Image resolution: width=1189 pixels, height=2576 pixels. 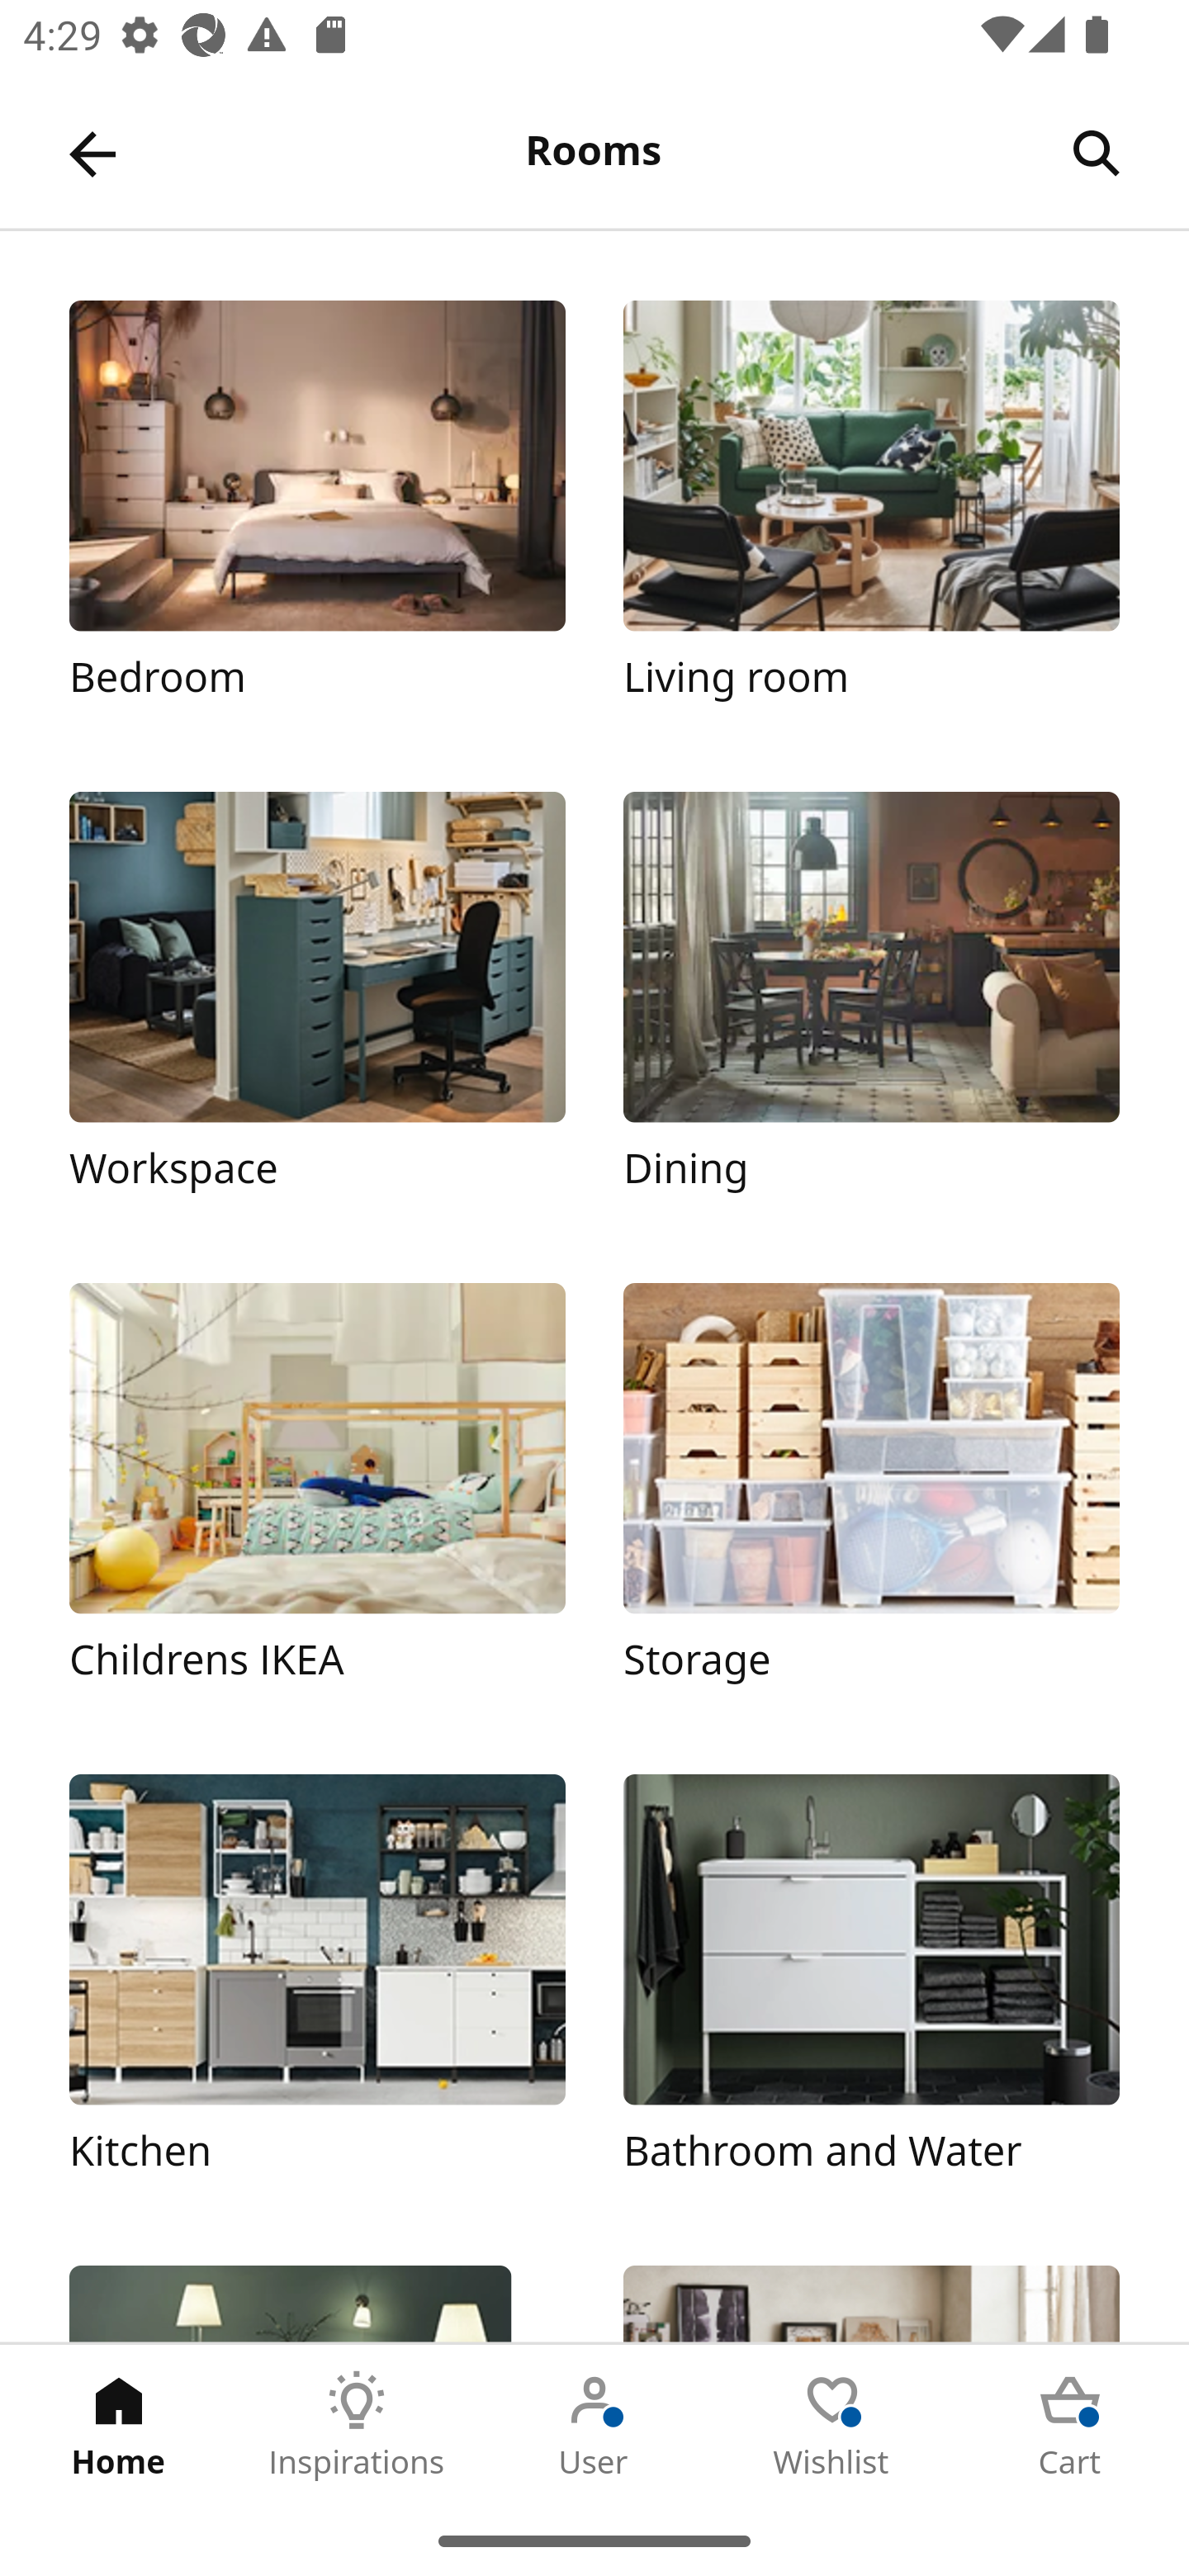 What do you see at coordinates (871, 1008) in the screenshot?
I see `Dining` at bounding box center [871, 1008].